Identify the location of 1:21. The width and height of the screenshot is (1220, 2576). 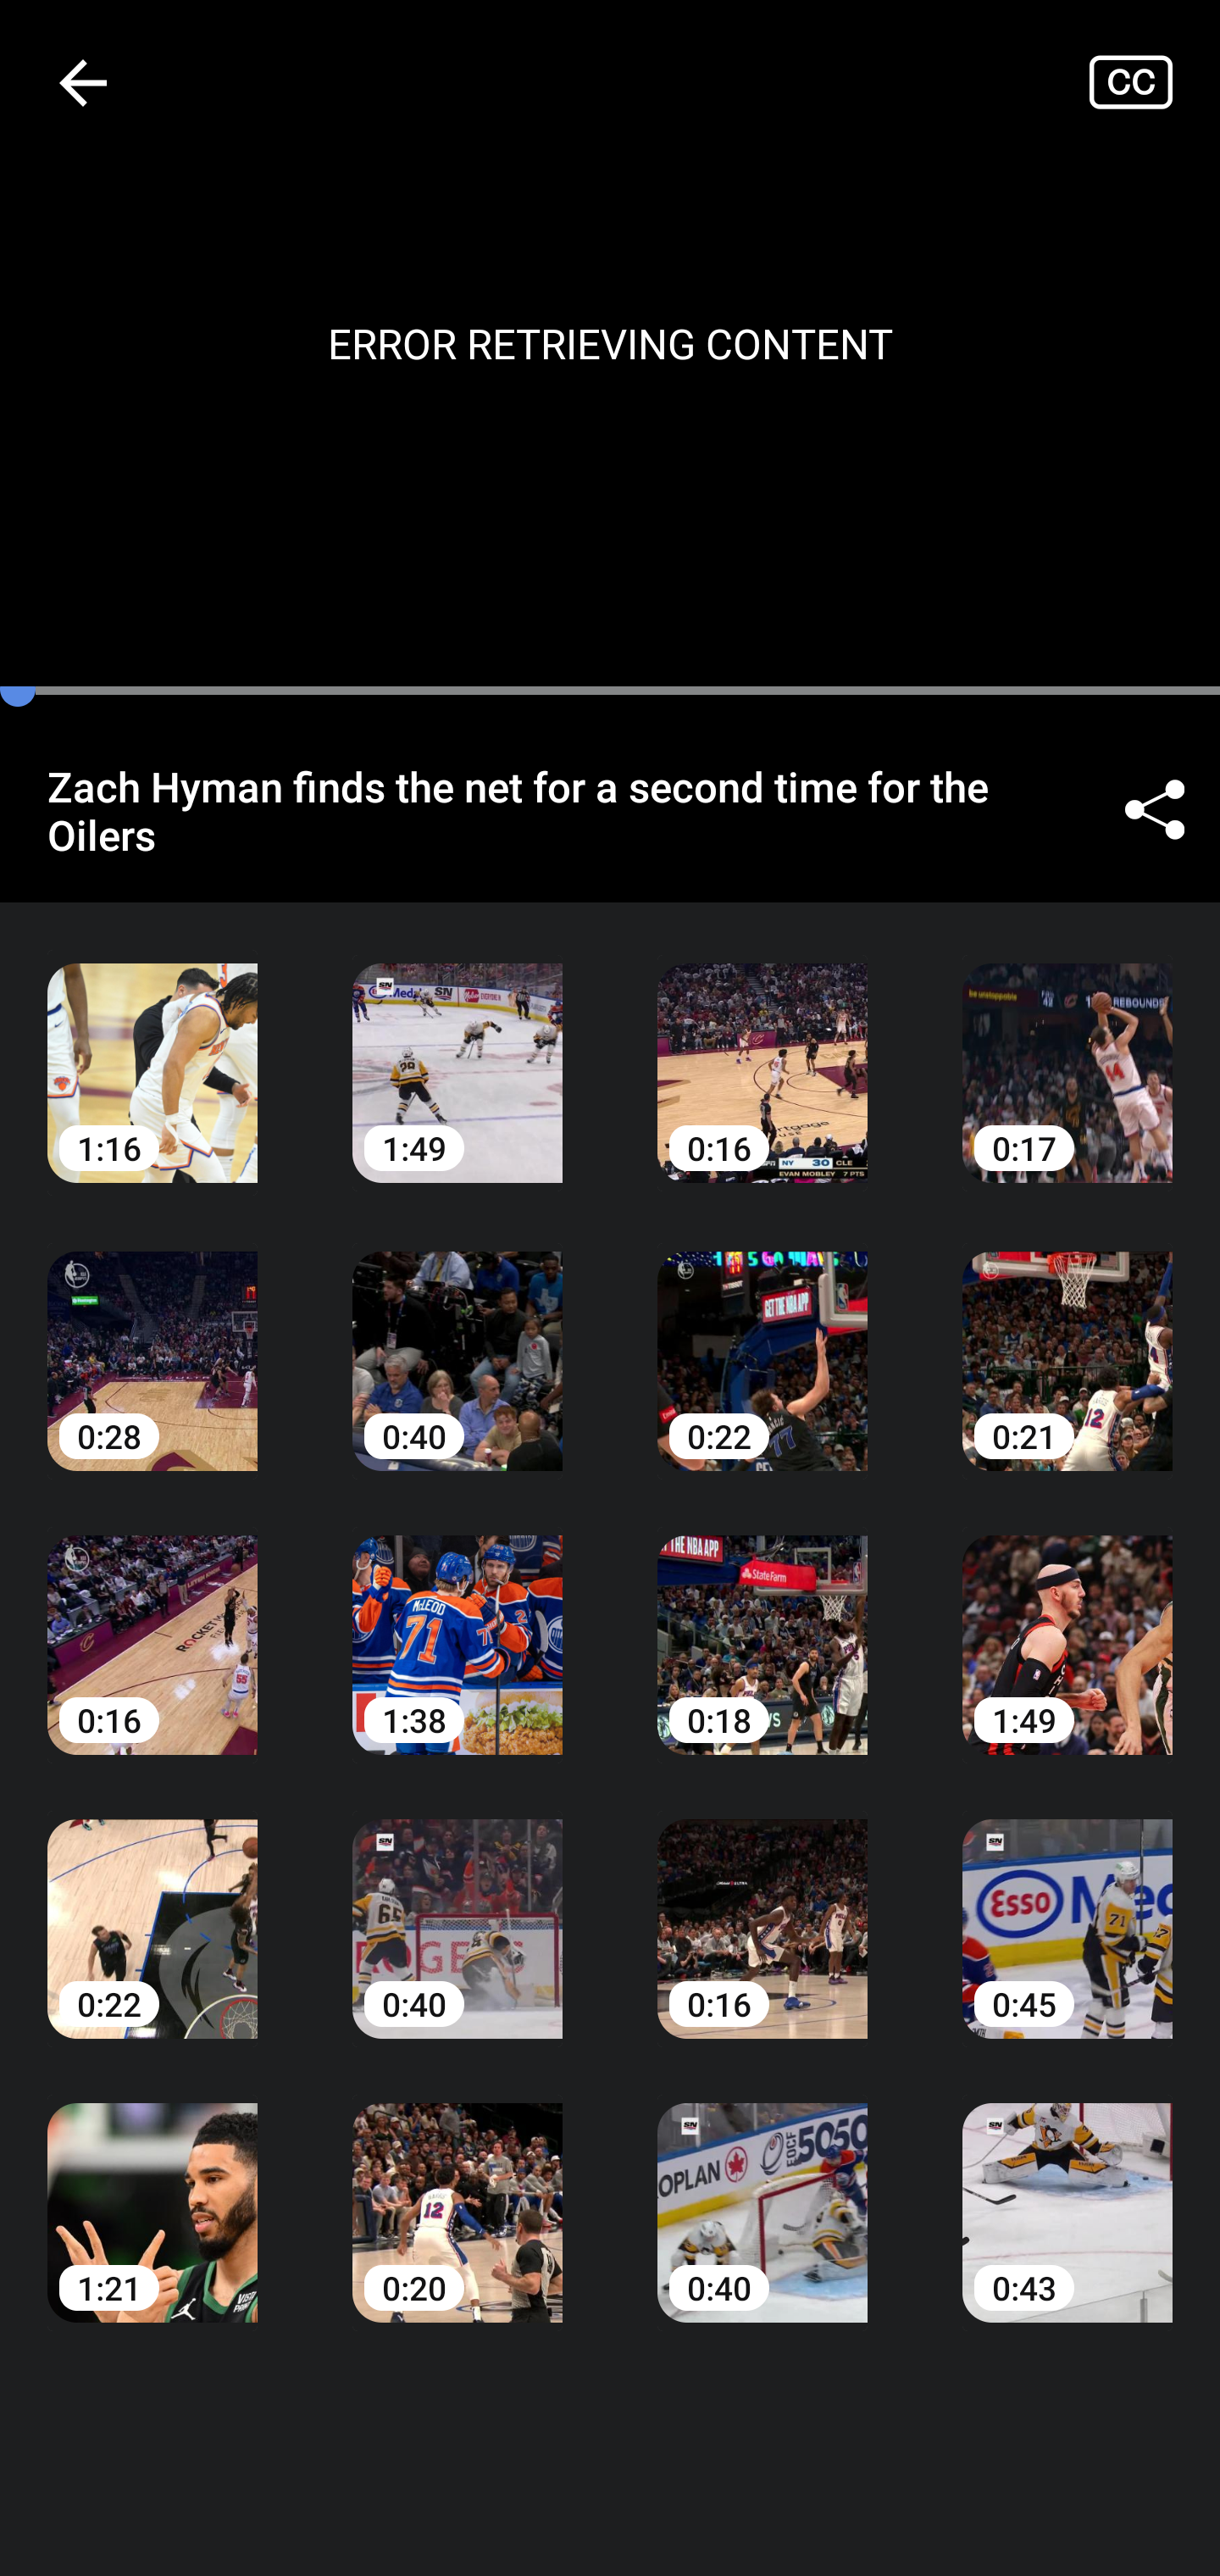
(152, 2190).